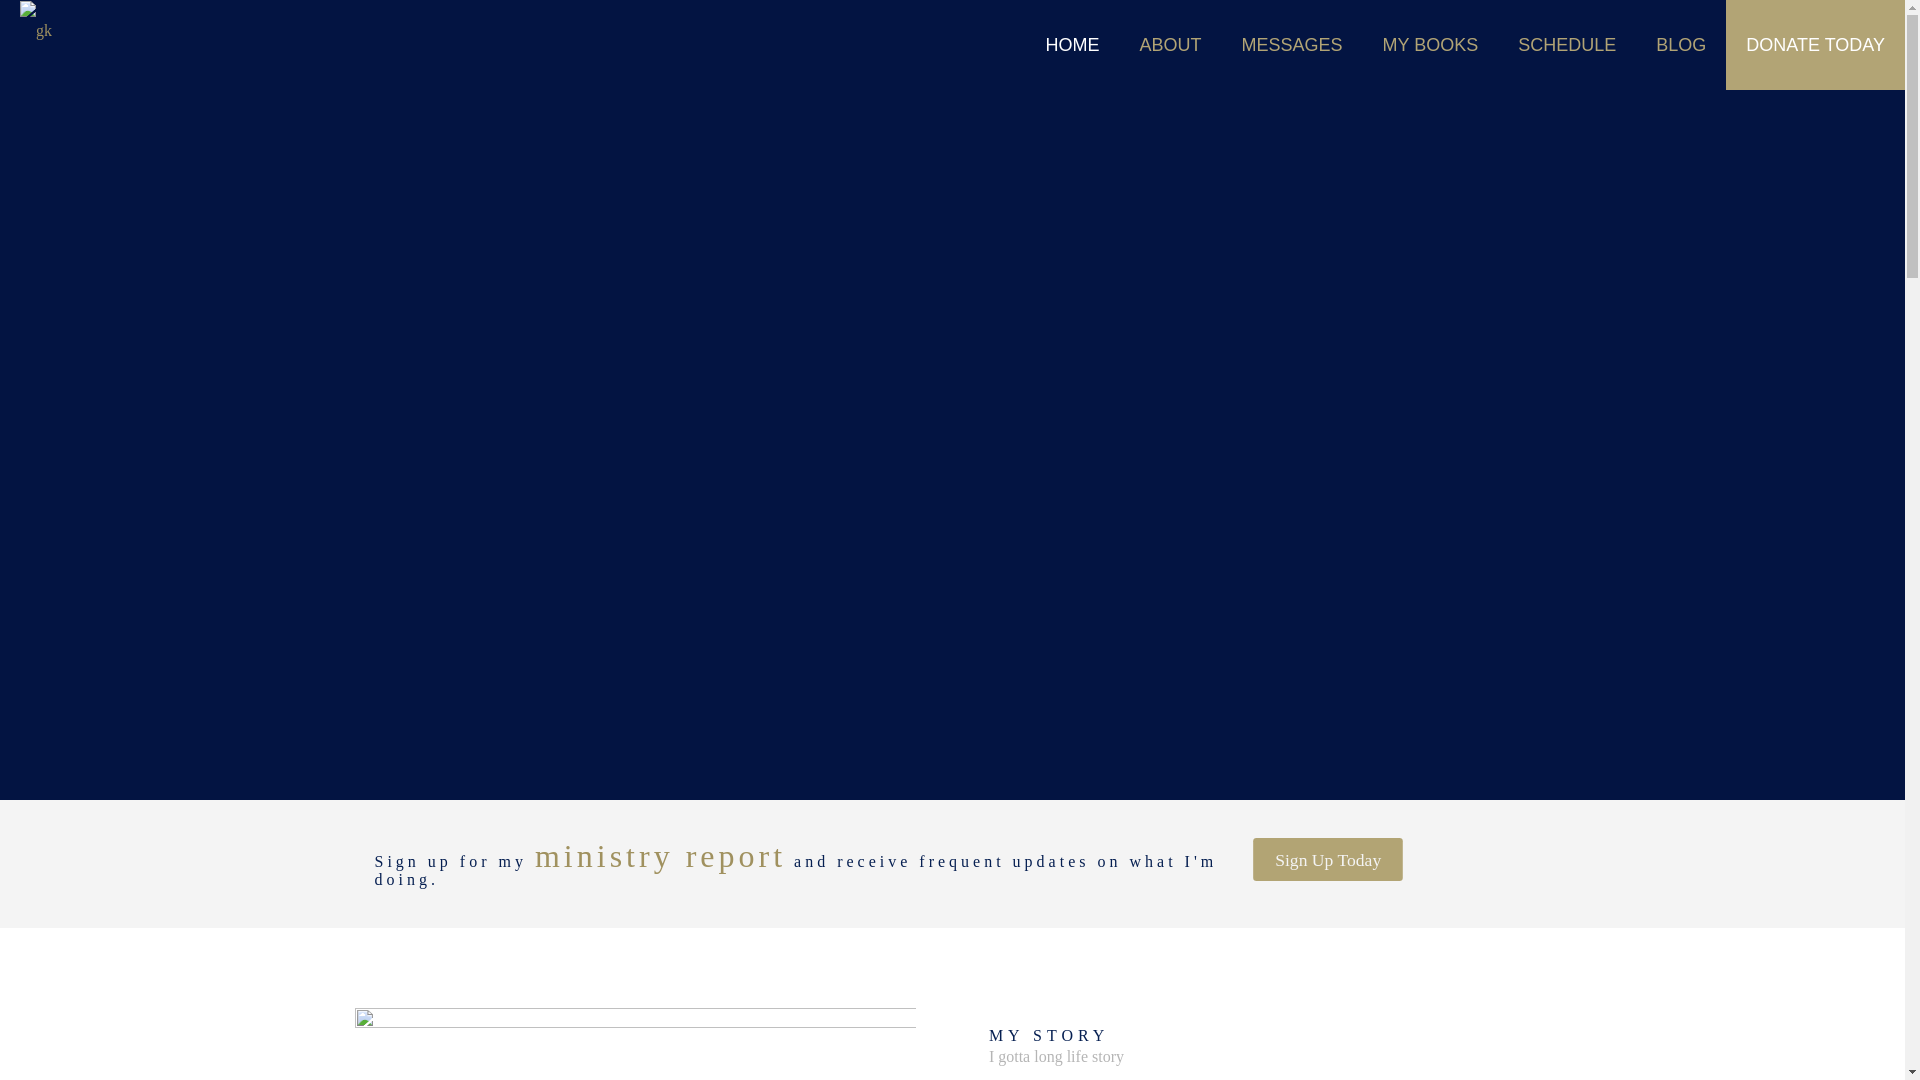 This screenshot has height=1080, width=1920. Describe the element at coordinates (1104, 736) in the screenshot. I see `ABOUT` at that location.